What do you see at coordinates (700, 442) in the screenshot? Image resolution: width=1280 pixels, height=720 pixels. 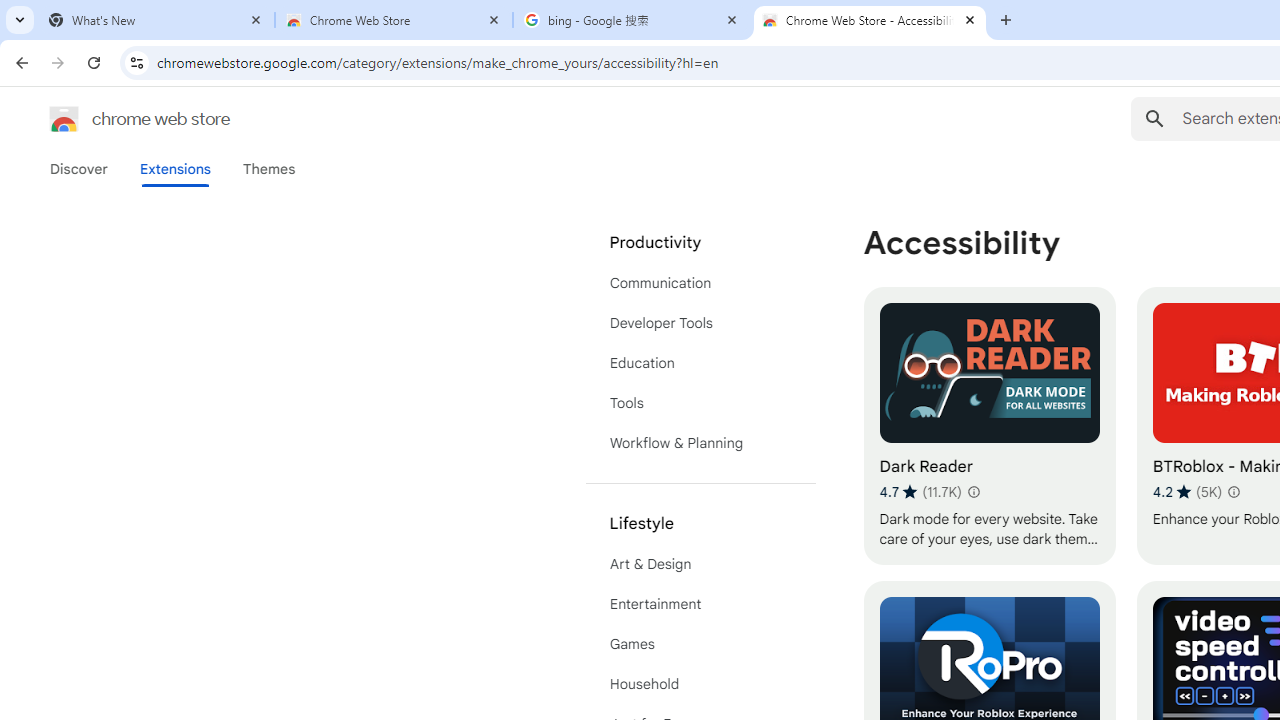 I see `Workflow & Planning` at bounding box center [700, 442].